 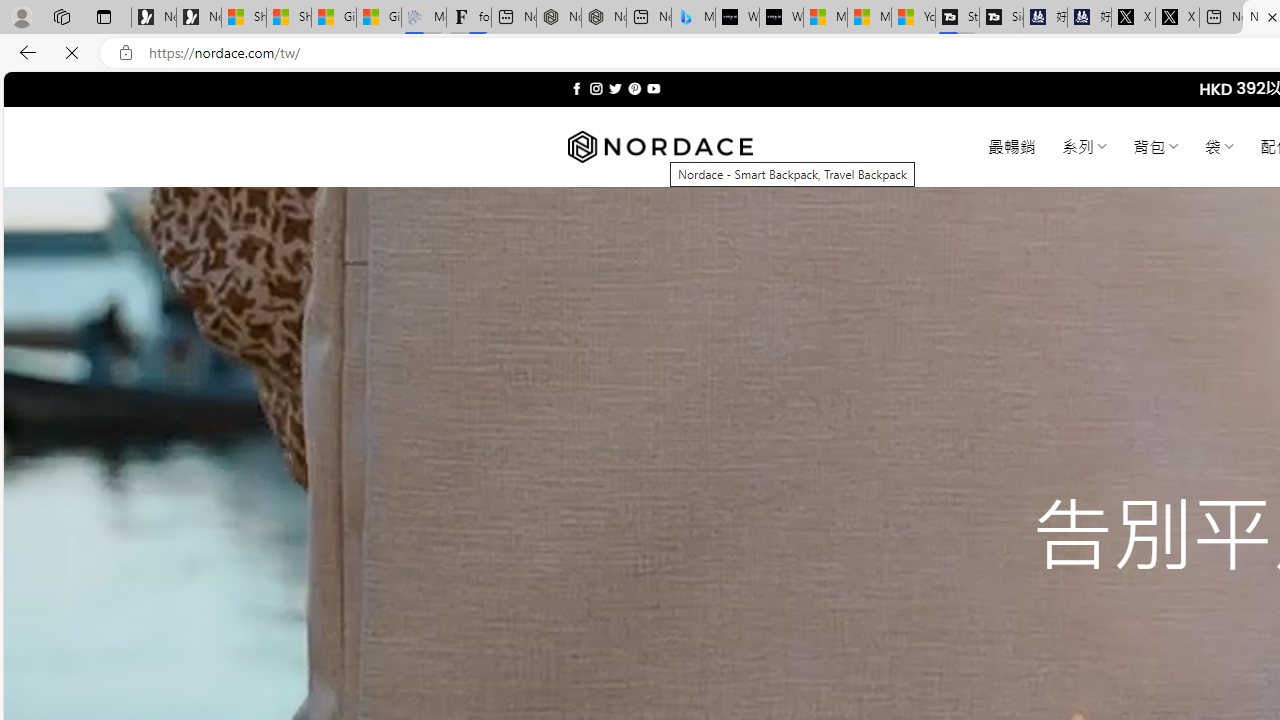 What do you see at coordinates (694, 18) in the screenshot?
I see `Microsoft Bing Travel - Shangri-La Hotel Bangkok` at bounding box center [694, 18].